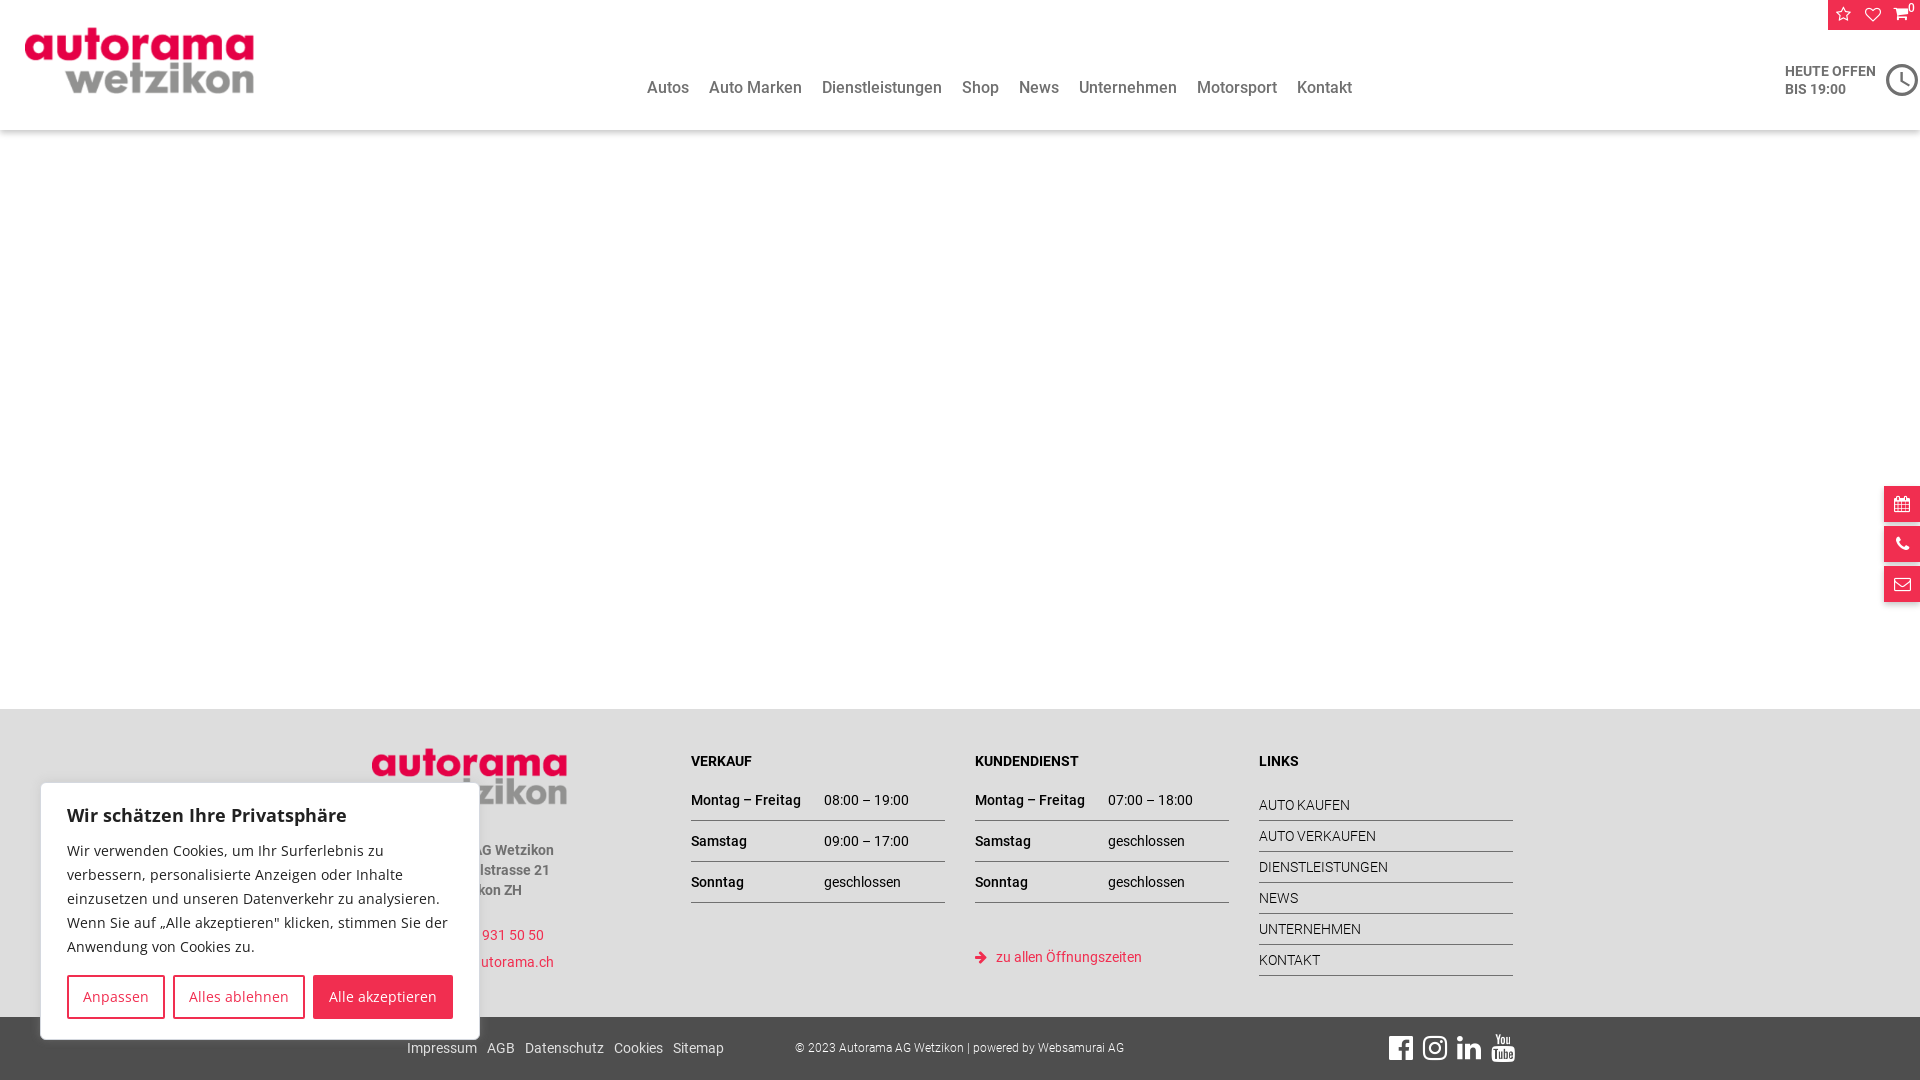 The width and height of the screenshot is (1920, 1080). What do you see at coordinates (476, 935) in the screenshot?
I see `+41 44 931 50 50` at bounding box center [476, 935].